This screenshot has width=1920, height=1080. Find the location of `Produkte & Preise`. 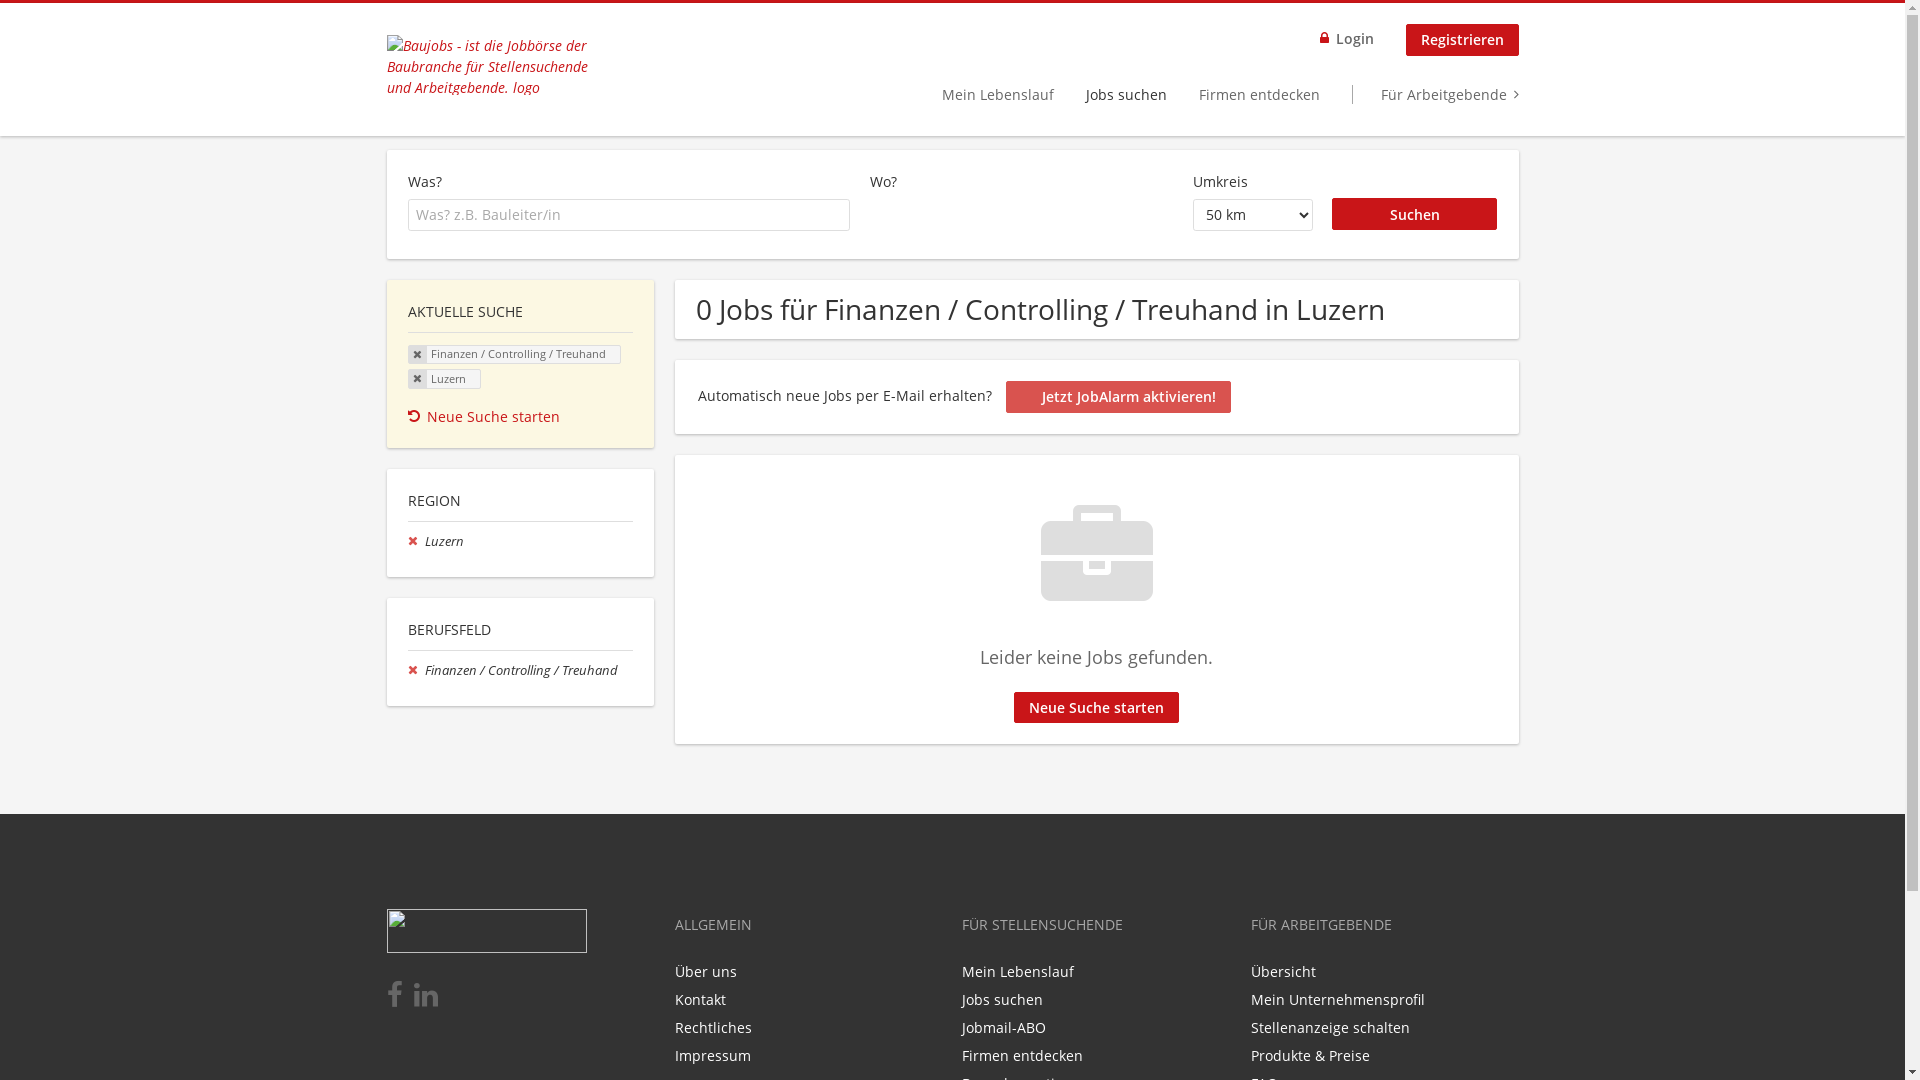

Produkte & Preise is located at coordinates (1310, 1056).